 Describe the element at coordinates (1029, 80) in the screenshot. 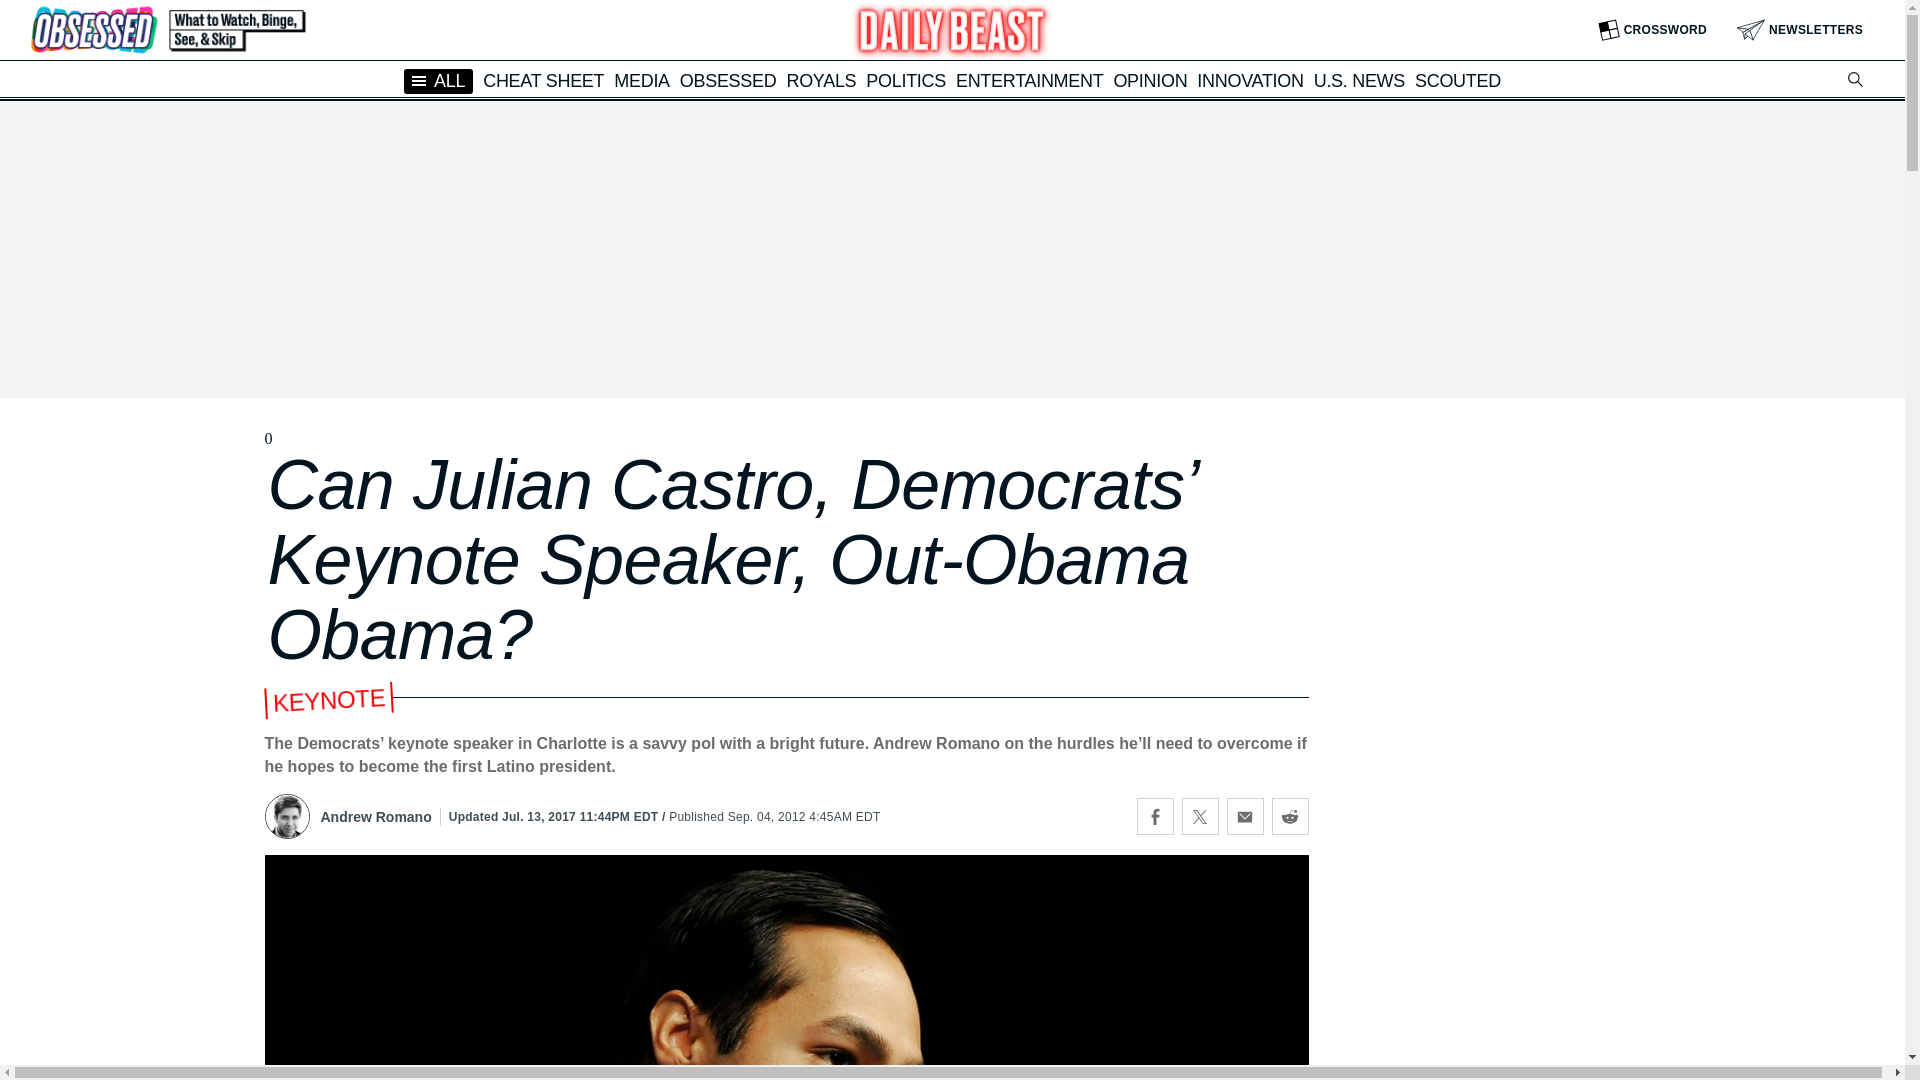

I see `ENTERTAINMENT` at that location.